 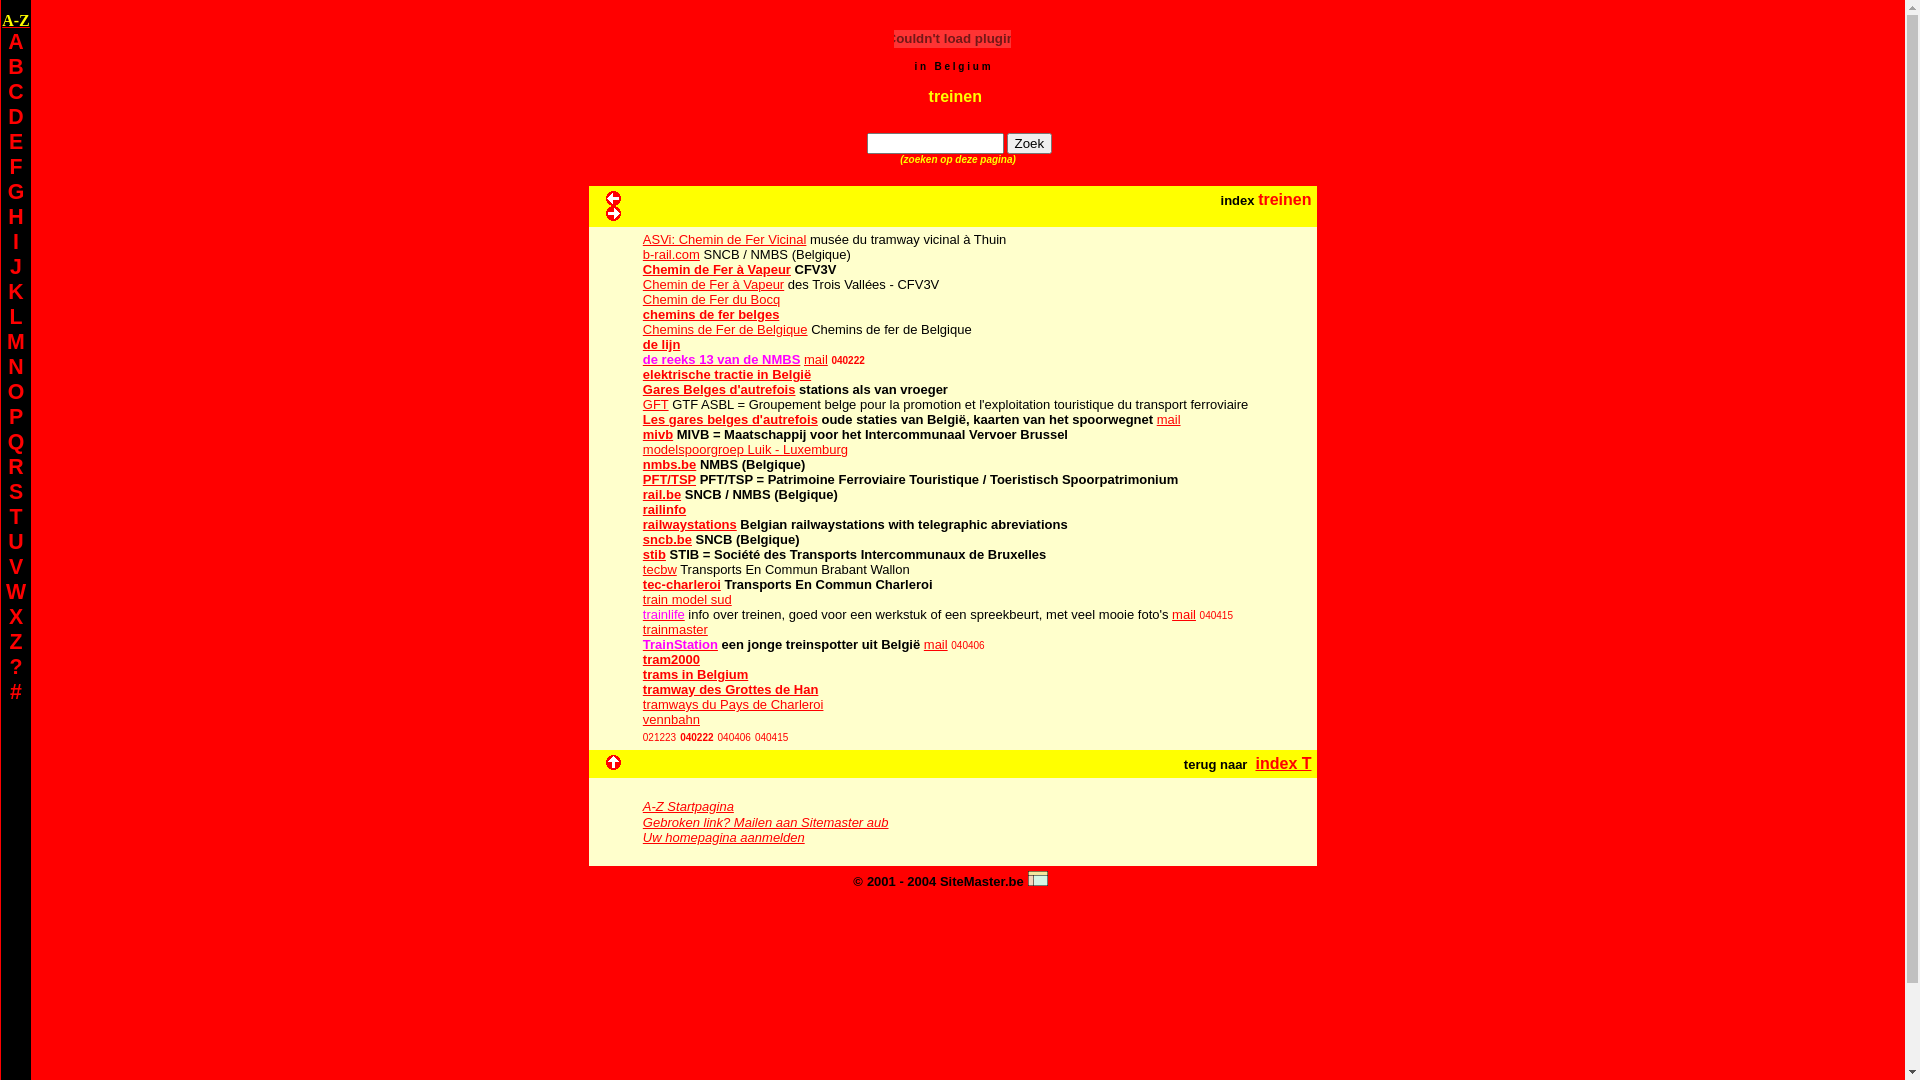 I want to click on H, so click(x=16, y=217).